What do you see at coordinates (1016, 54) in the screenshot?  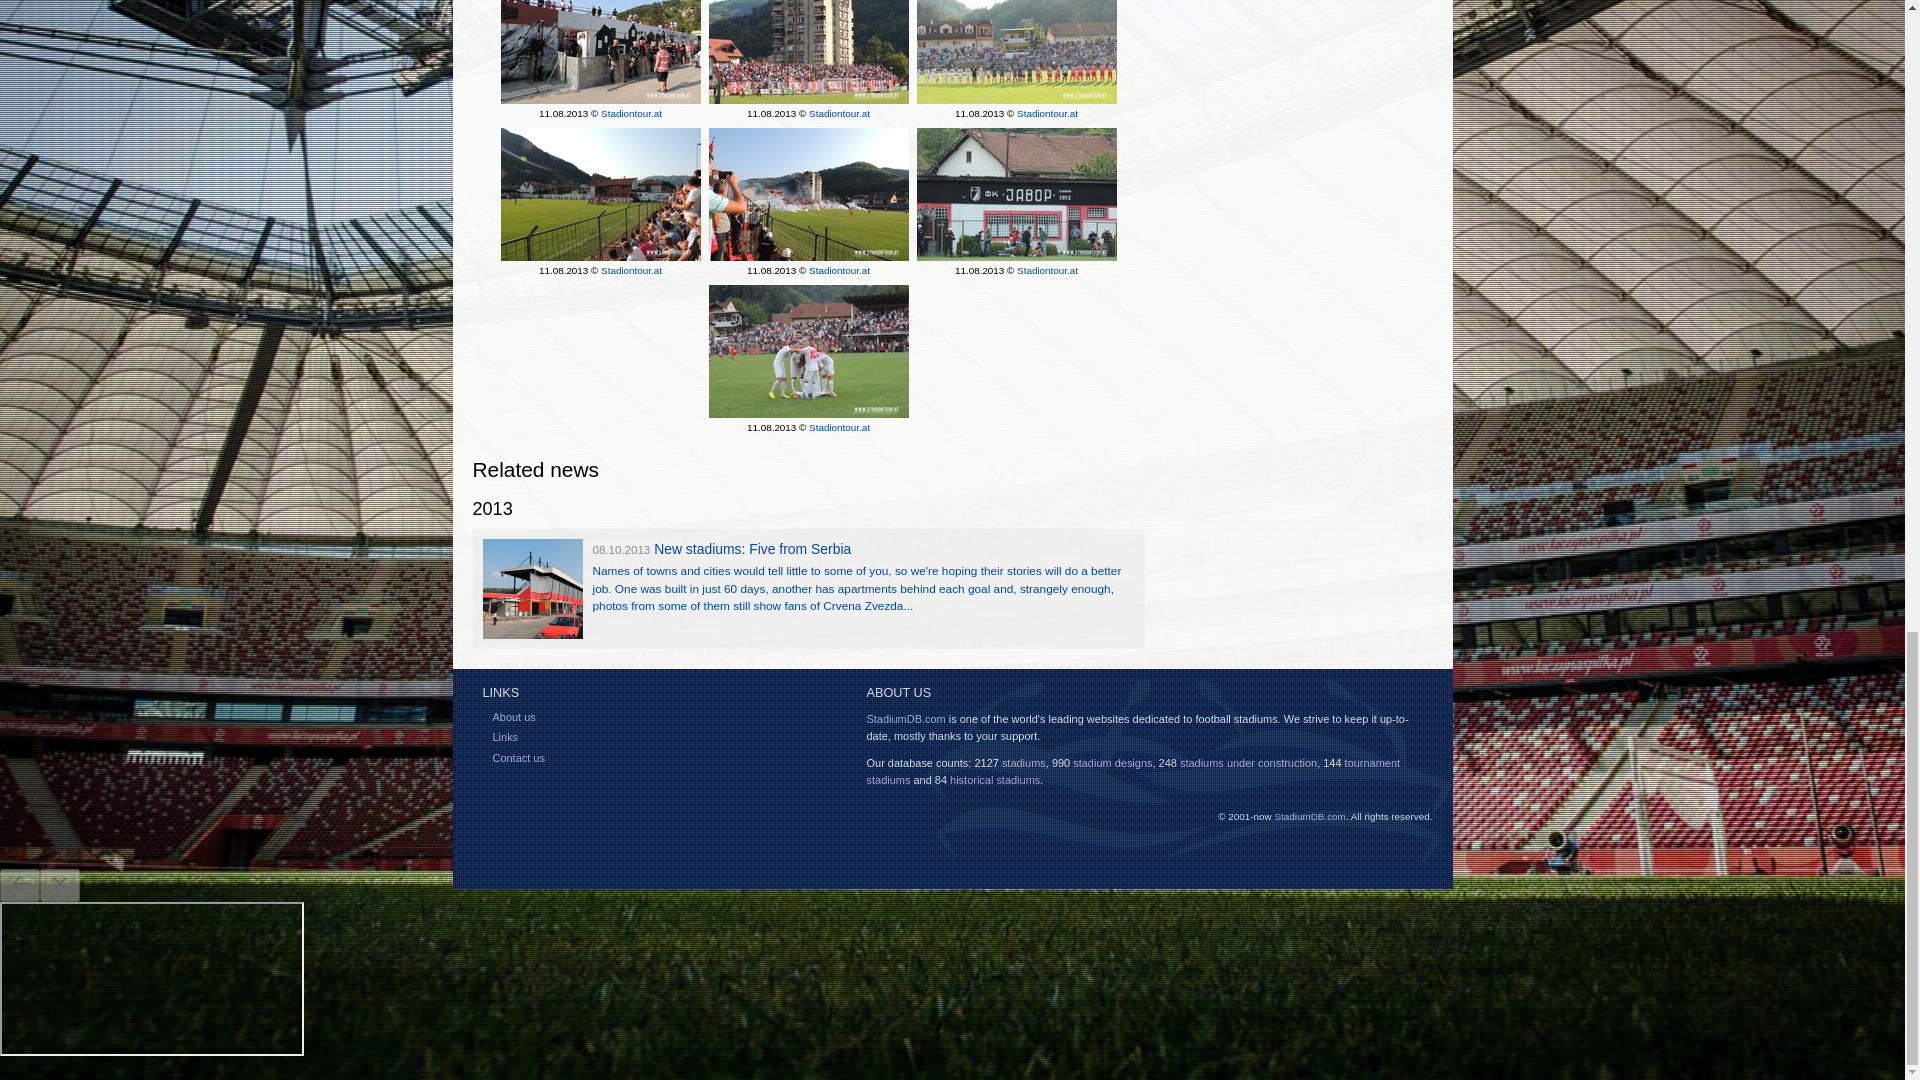 I see `Stadion kraj Moravice: 500x750px, 72 kB` at bounding box center [1016, 54].